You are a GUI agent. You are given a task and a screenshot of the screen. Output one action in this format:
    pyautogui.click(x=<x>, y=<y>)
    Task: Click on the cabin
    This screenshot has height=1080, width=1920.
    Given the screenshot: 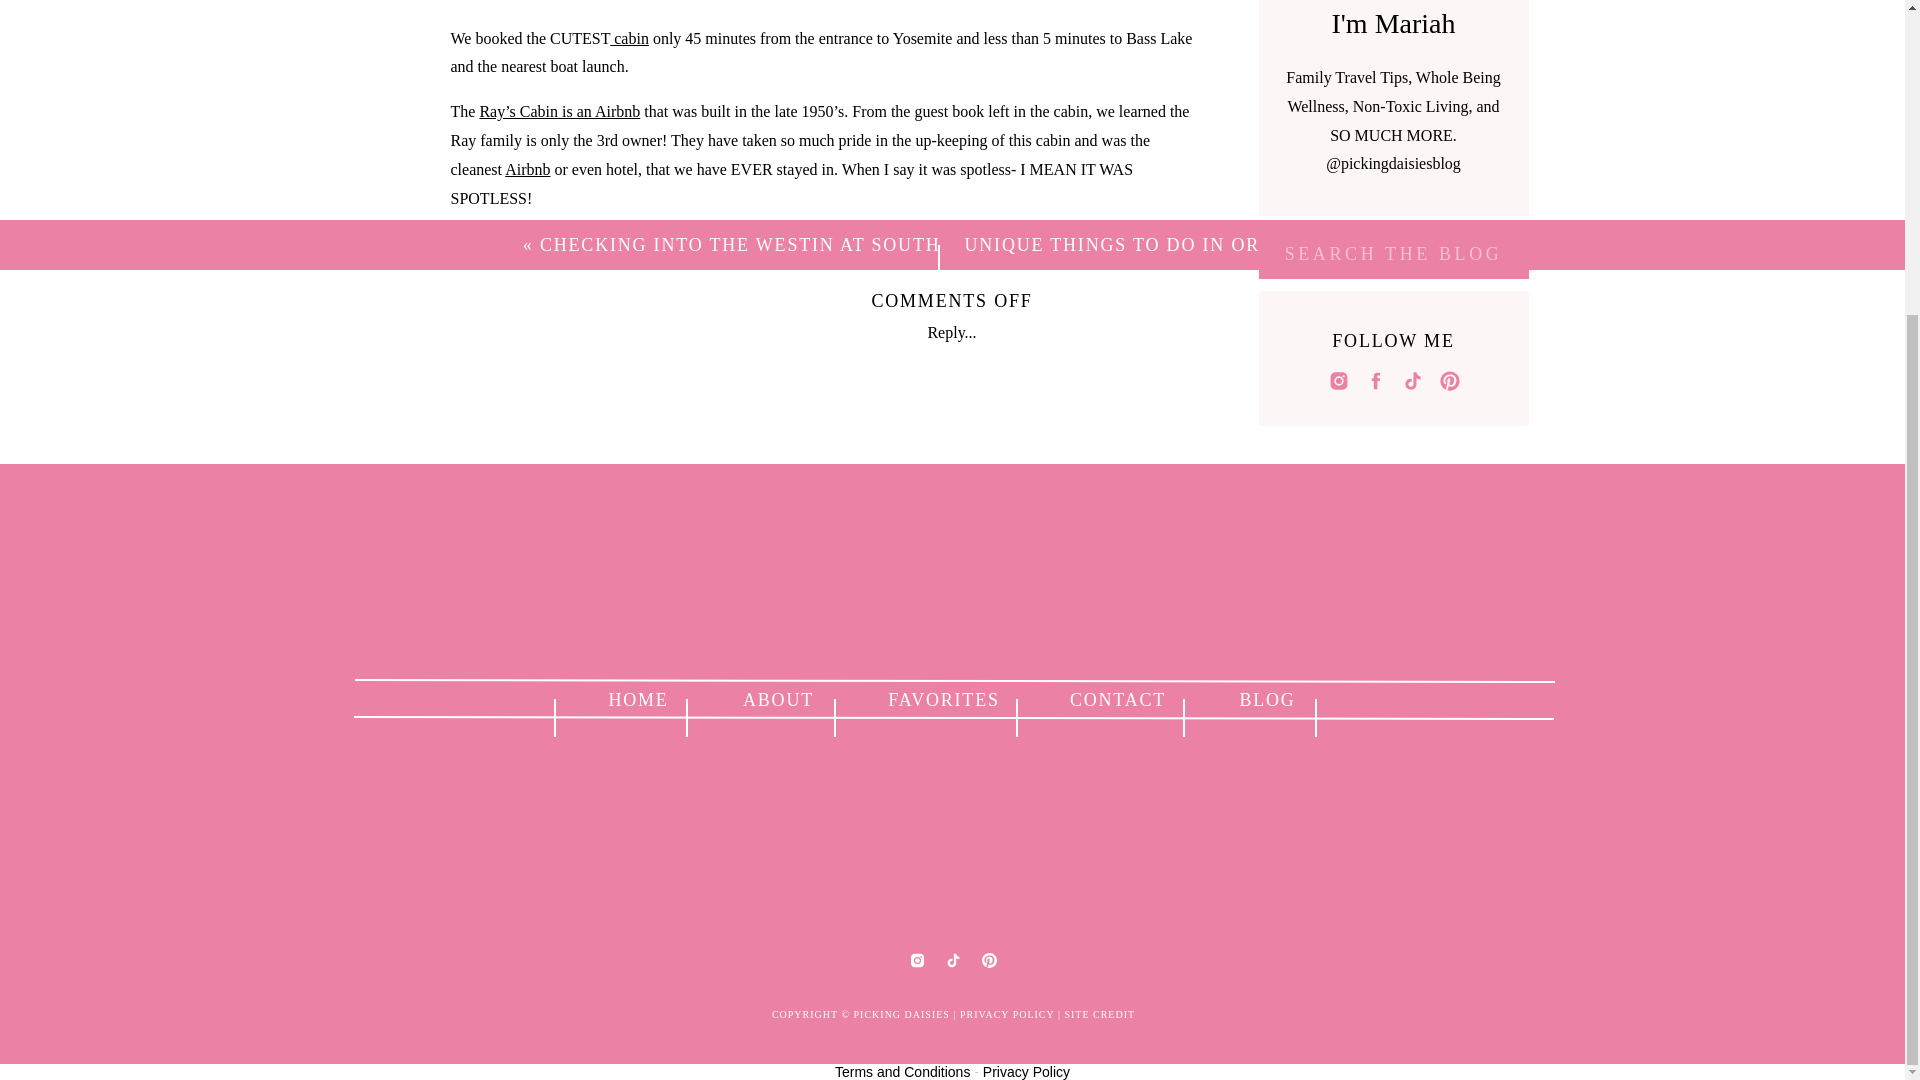 What is the action you would take?
    pyautogui.click(x=496, y=346)
    